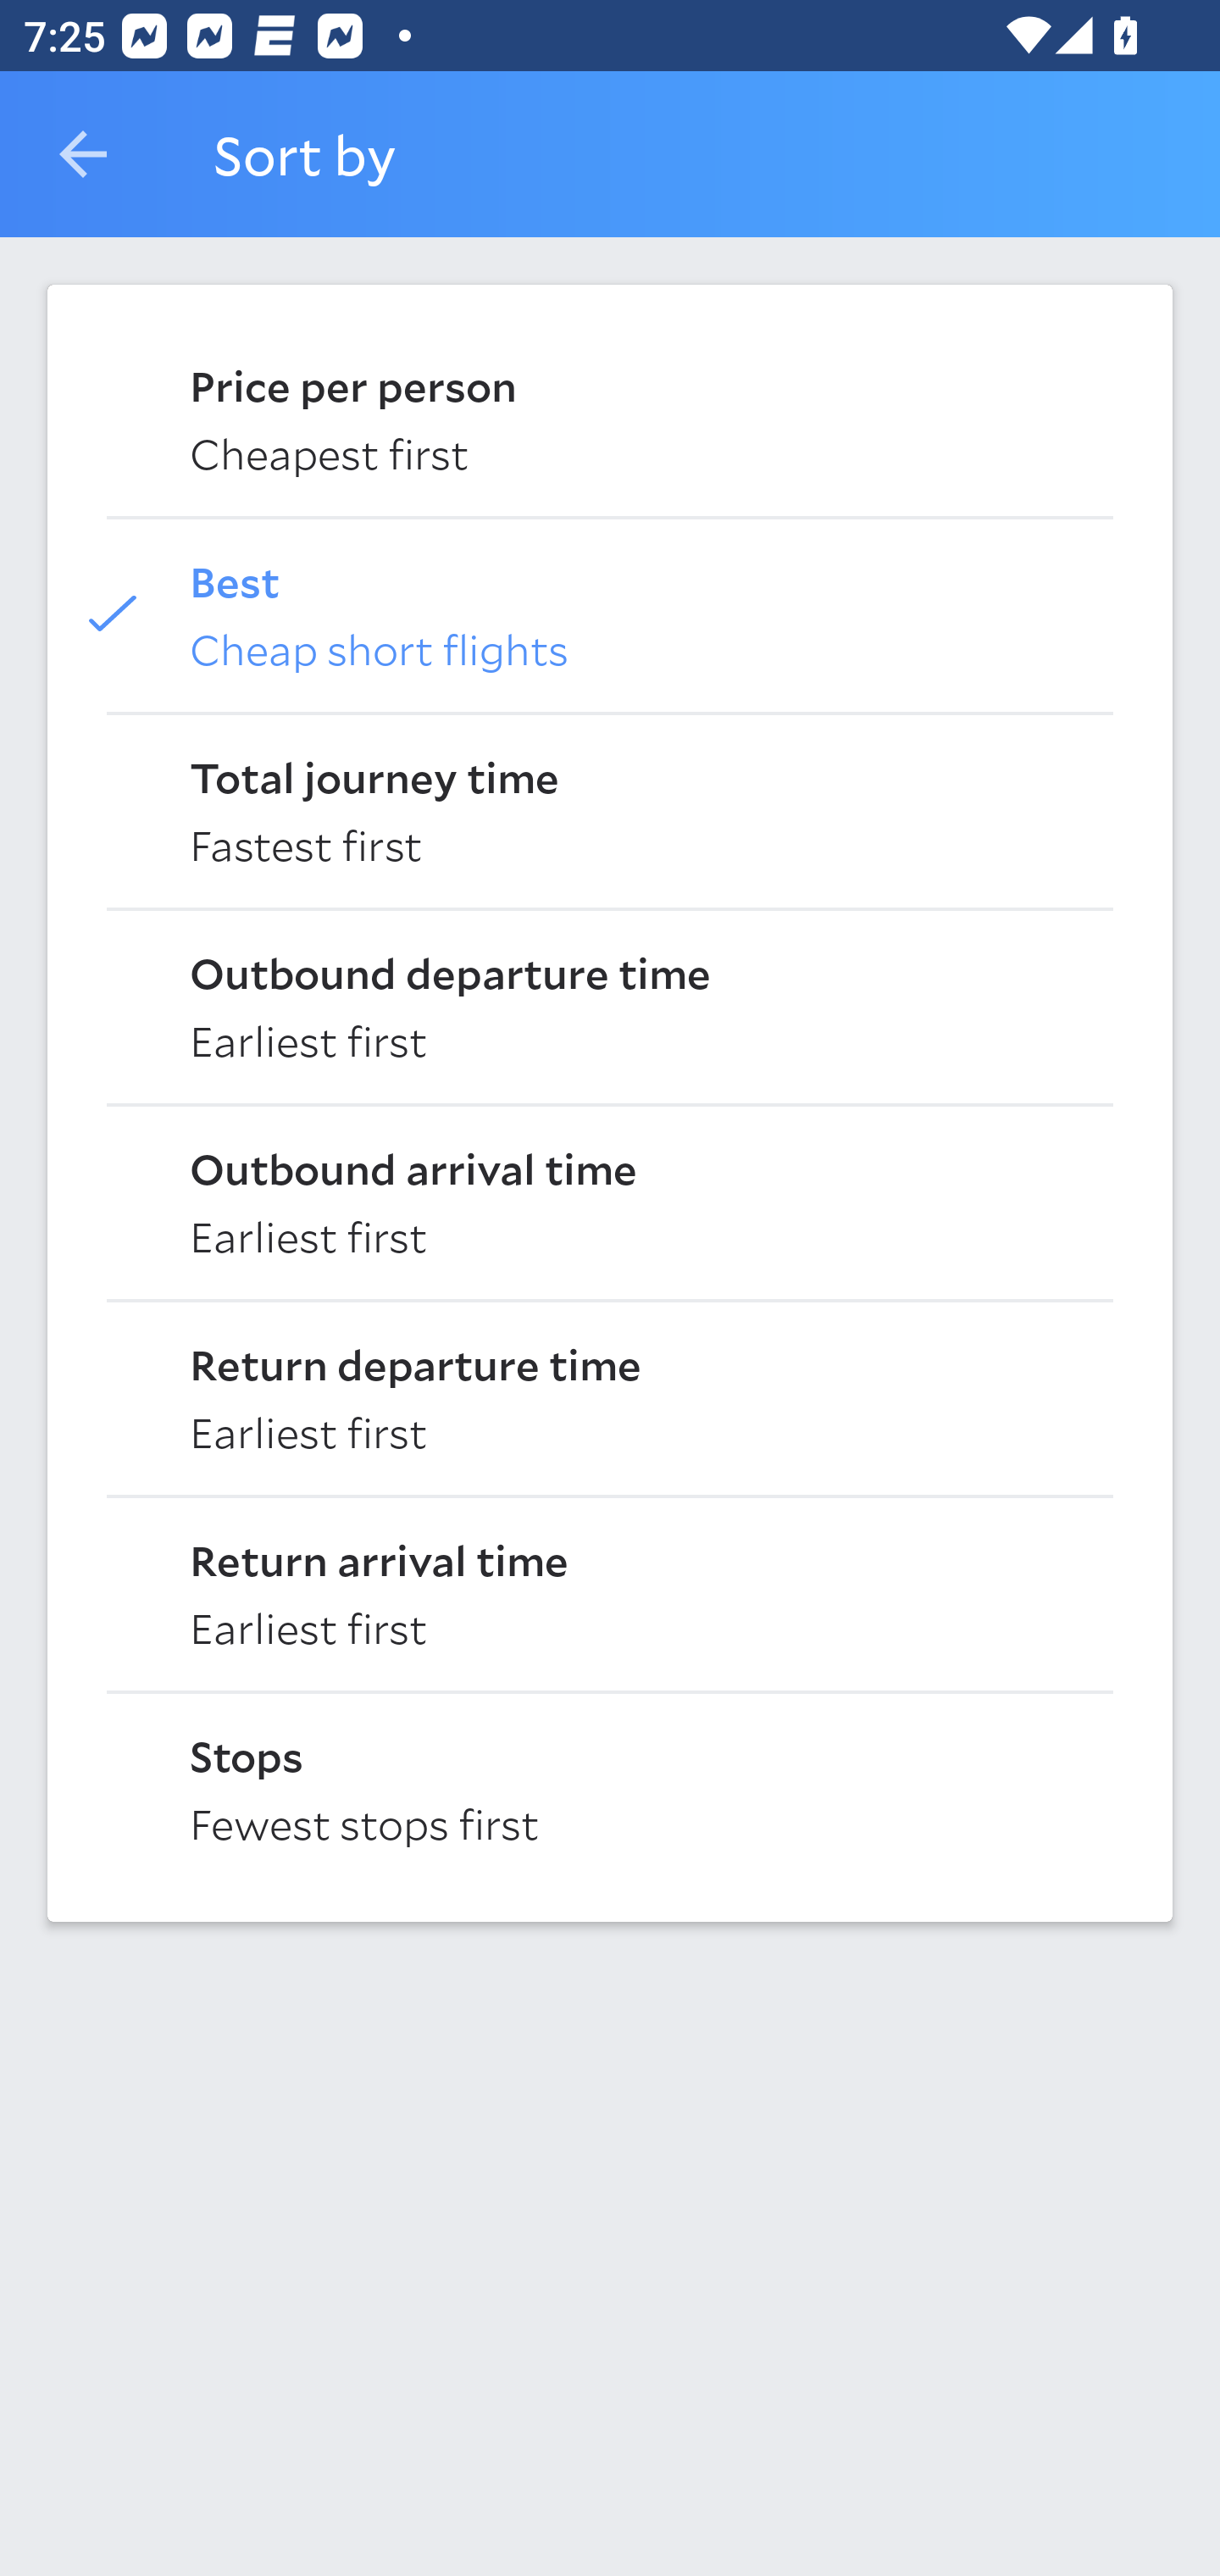 The image size is (1220, 2576). I want to click on Outbound departure time Earliest first, so click(610, 1005).